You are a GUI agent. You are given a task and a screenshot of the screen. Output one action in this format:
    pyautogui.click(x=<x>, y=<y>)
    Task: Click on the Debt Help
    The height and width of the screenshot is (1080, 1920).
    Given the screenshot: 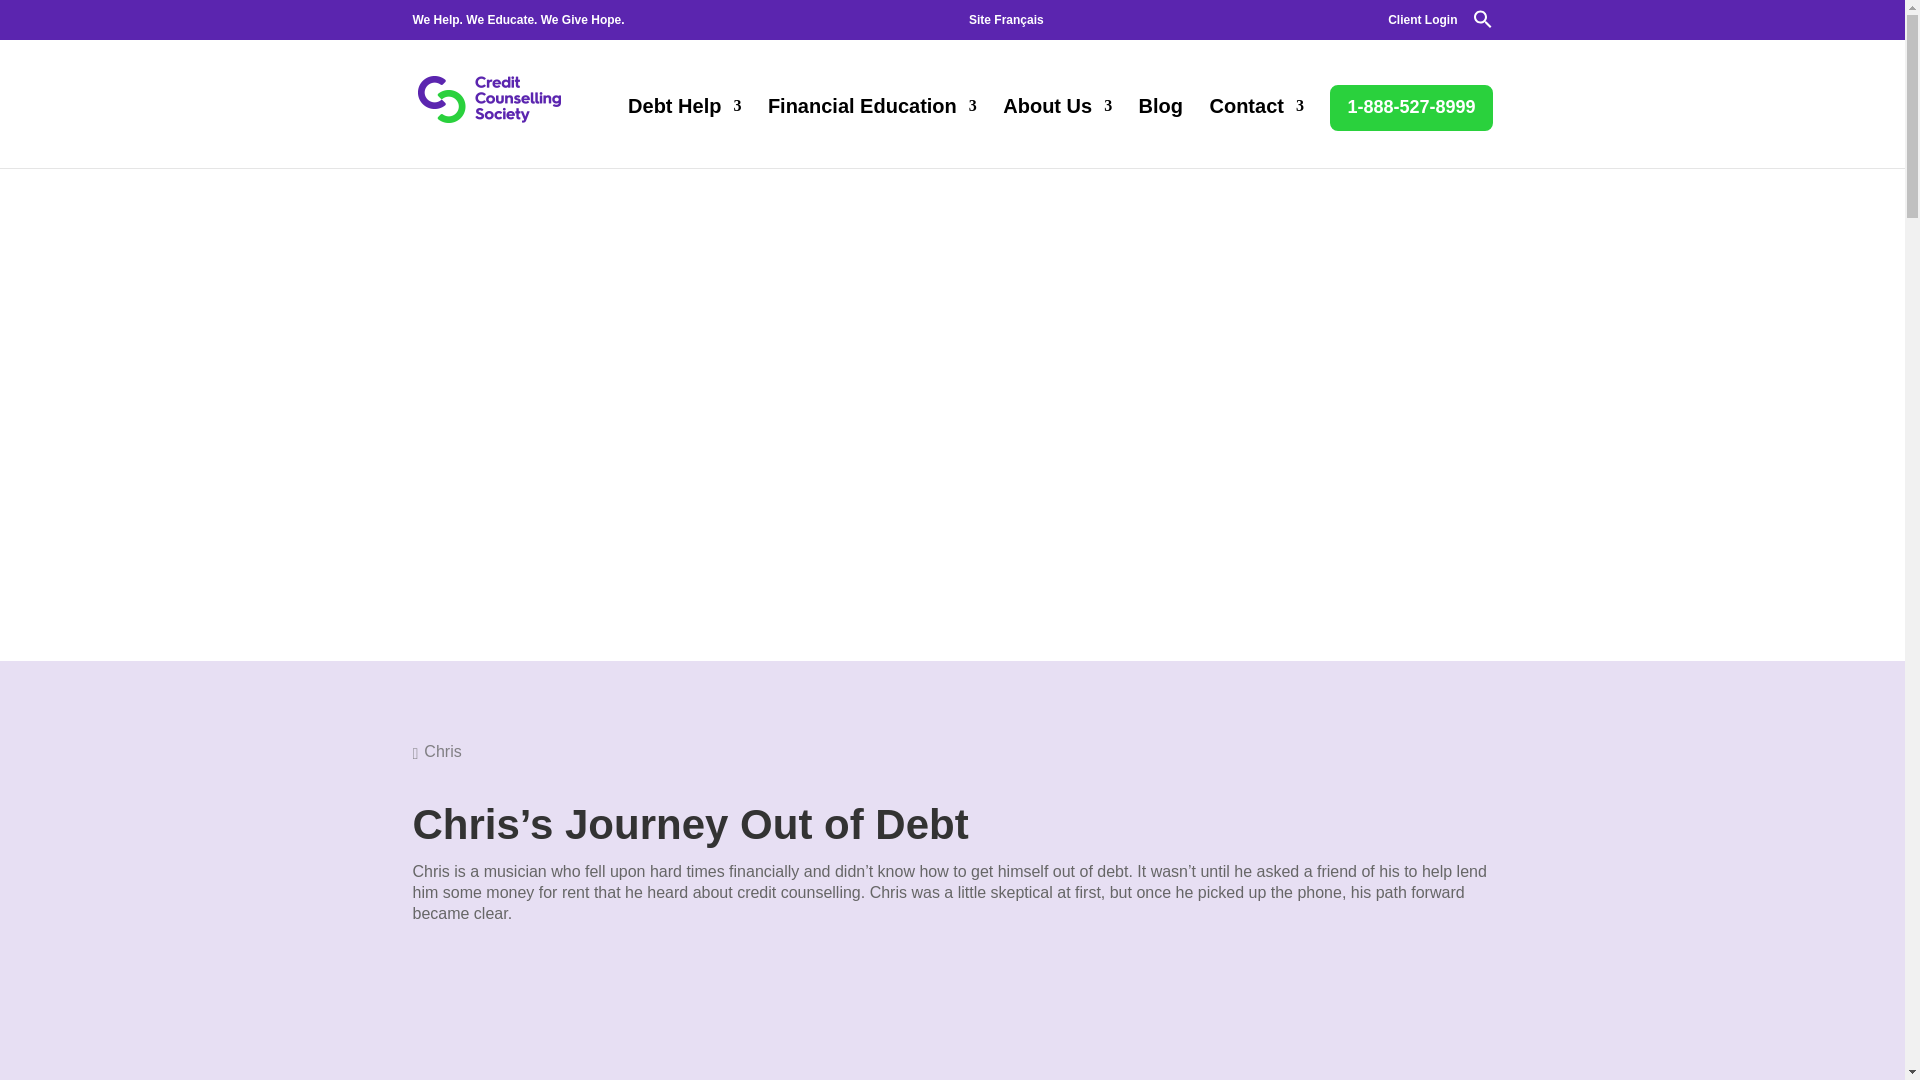 What is the action you would take?
    pyautogui.click(x=684, y=134)
    